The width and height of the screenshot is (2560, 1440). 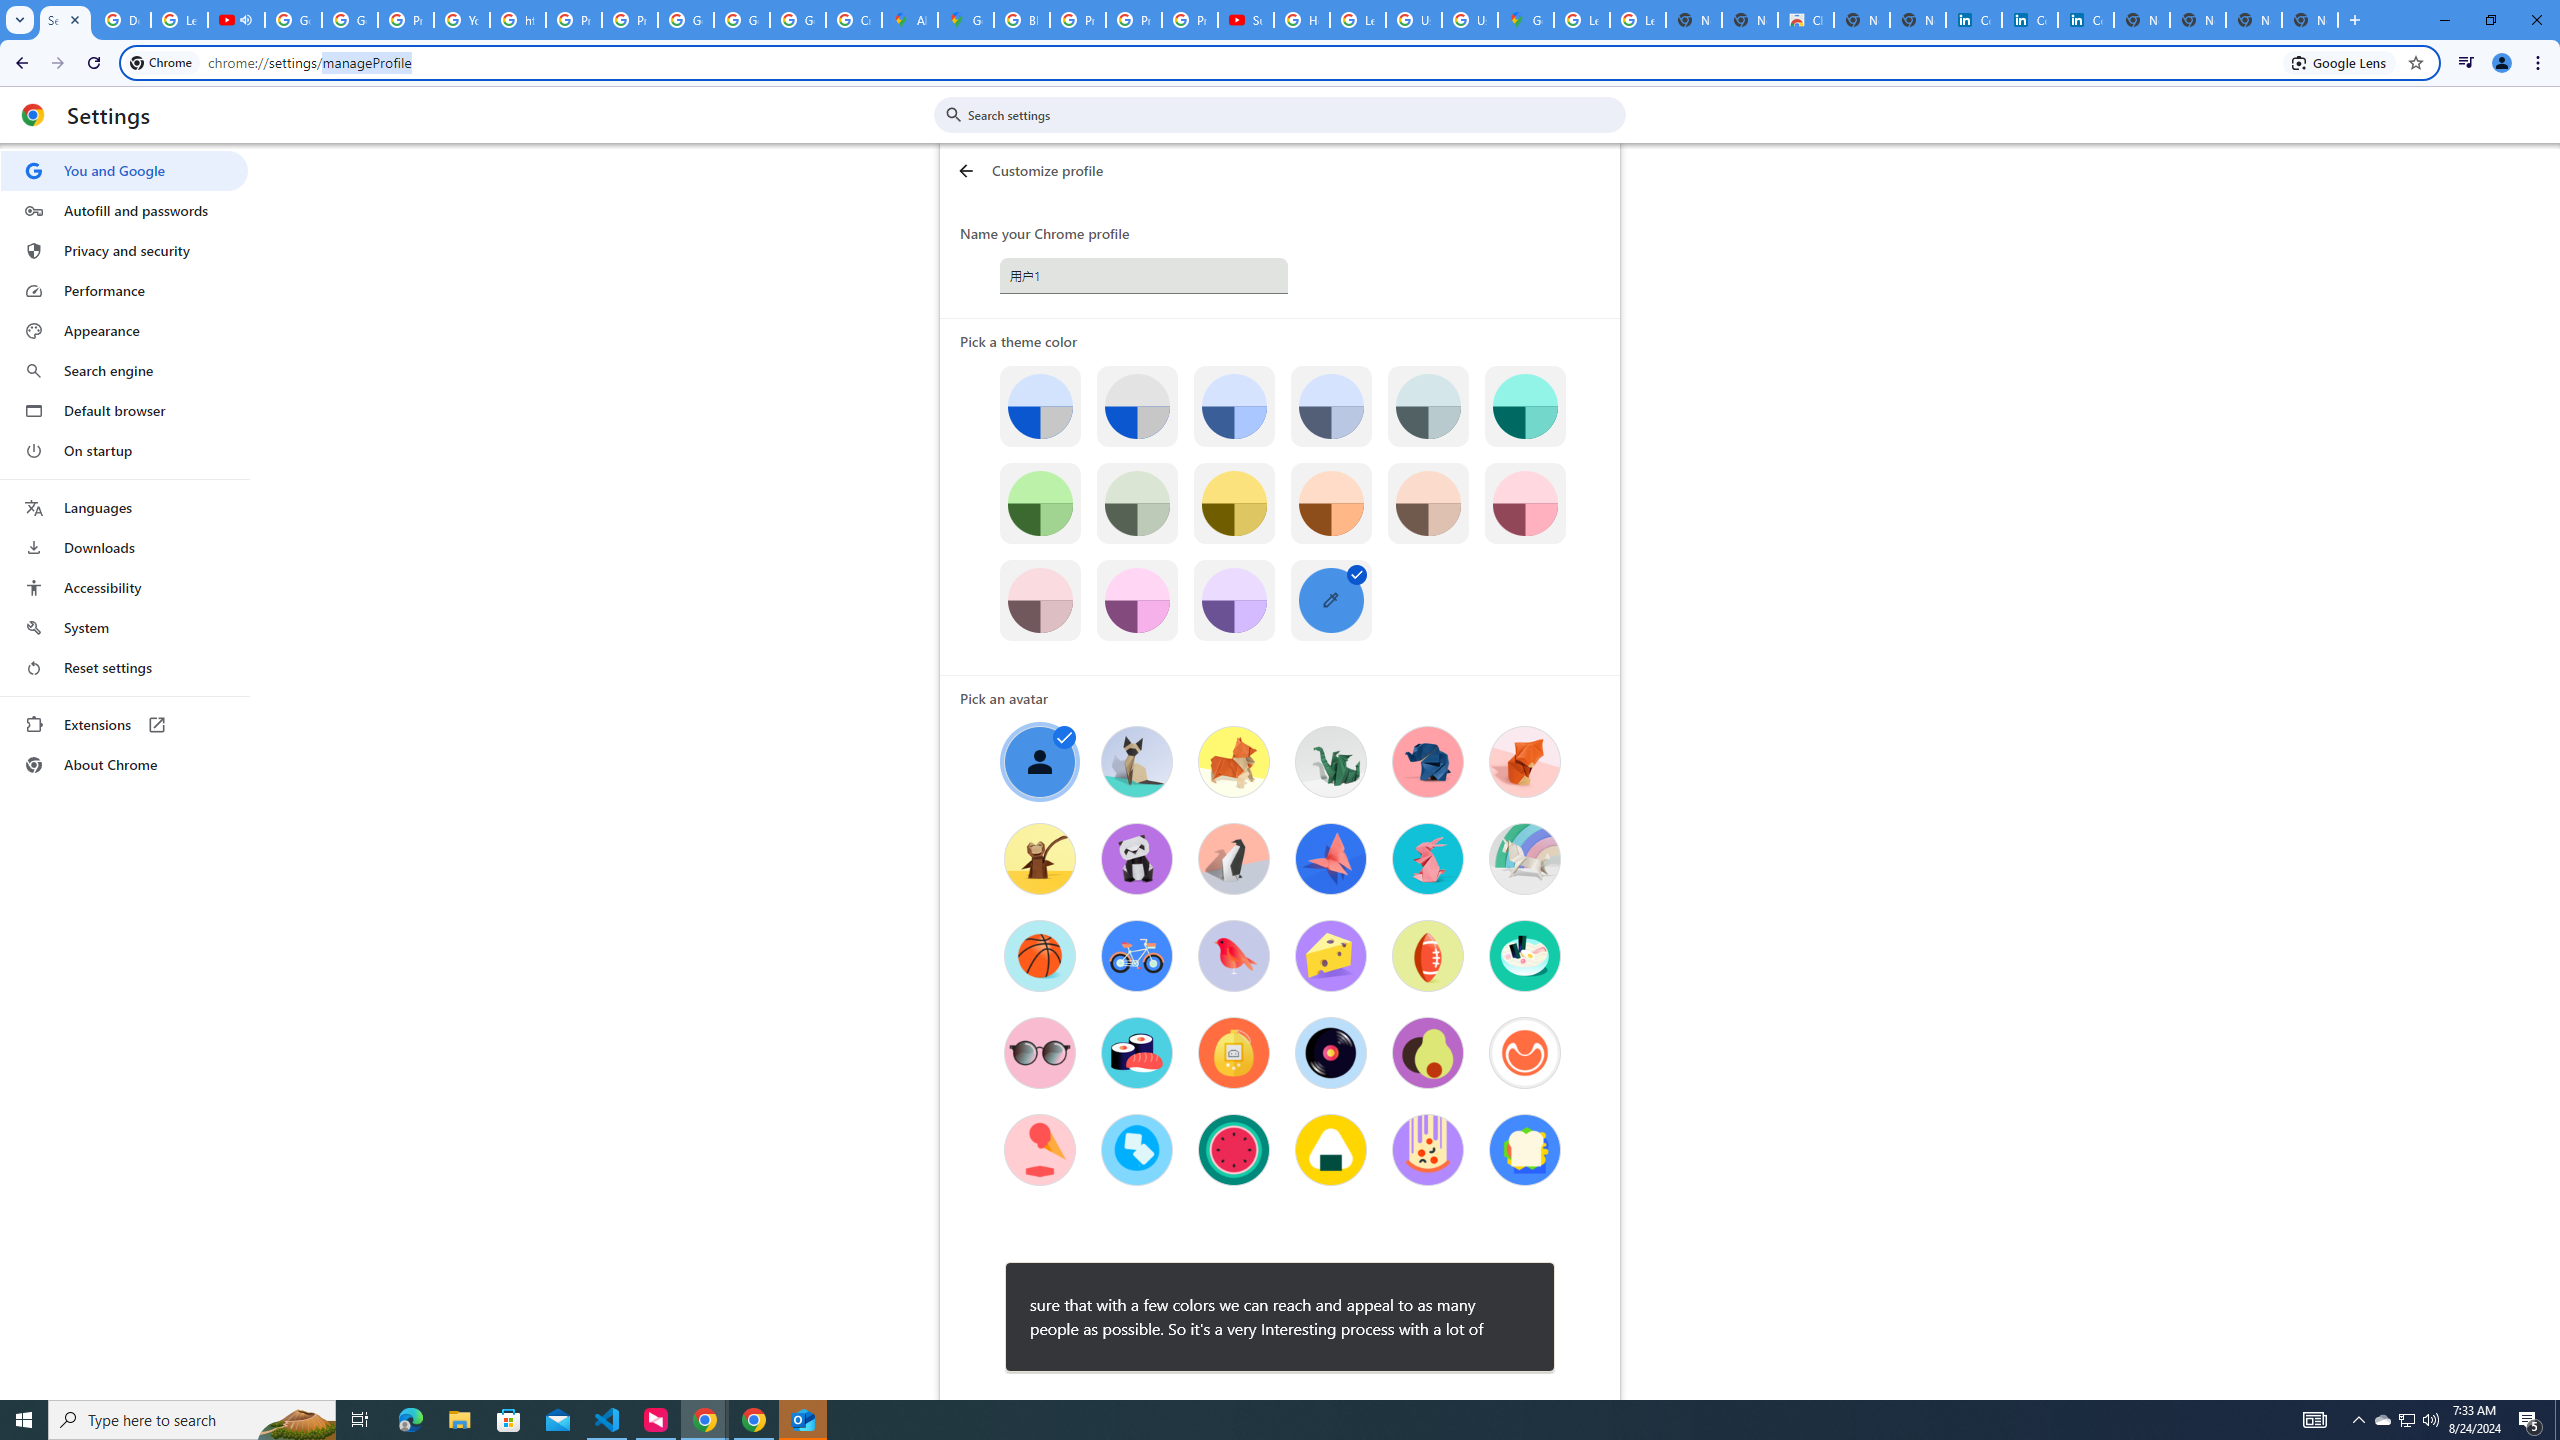 What do you see at coordinates (124, 331) in the screenshot?
I see `Appearance` at bounding box center [124, 331].